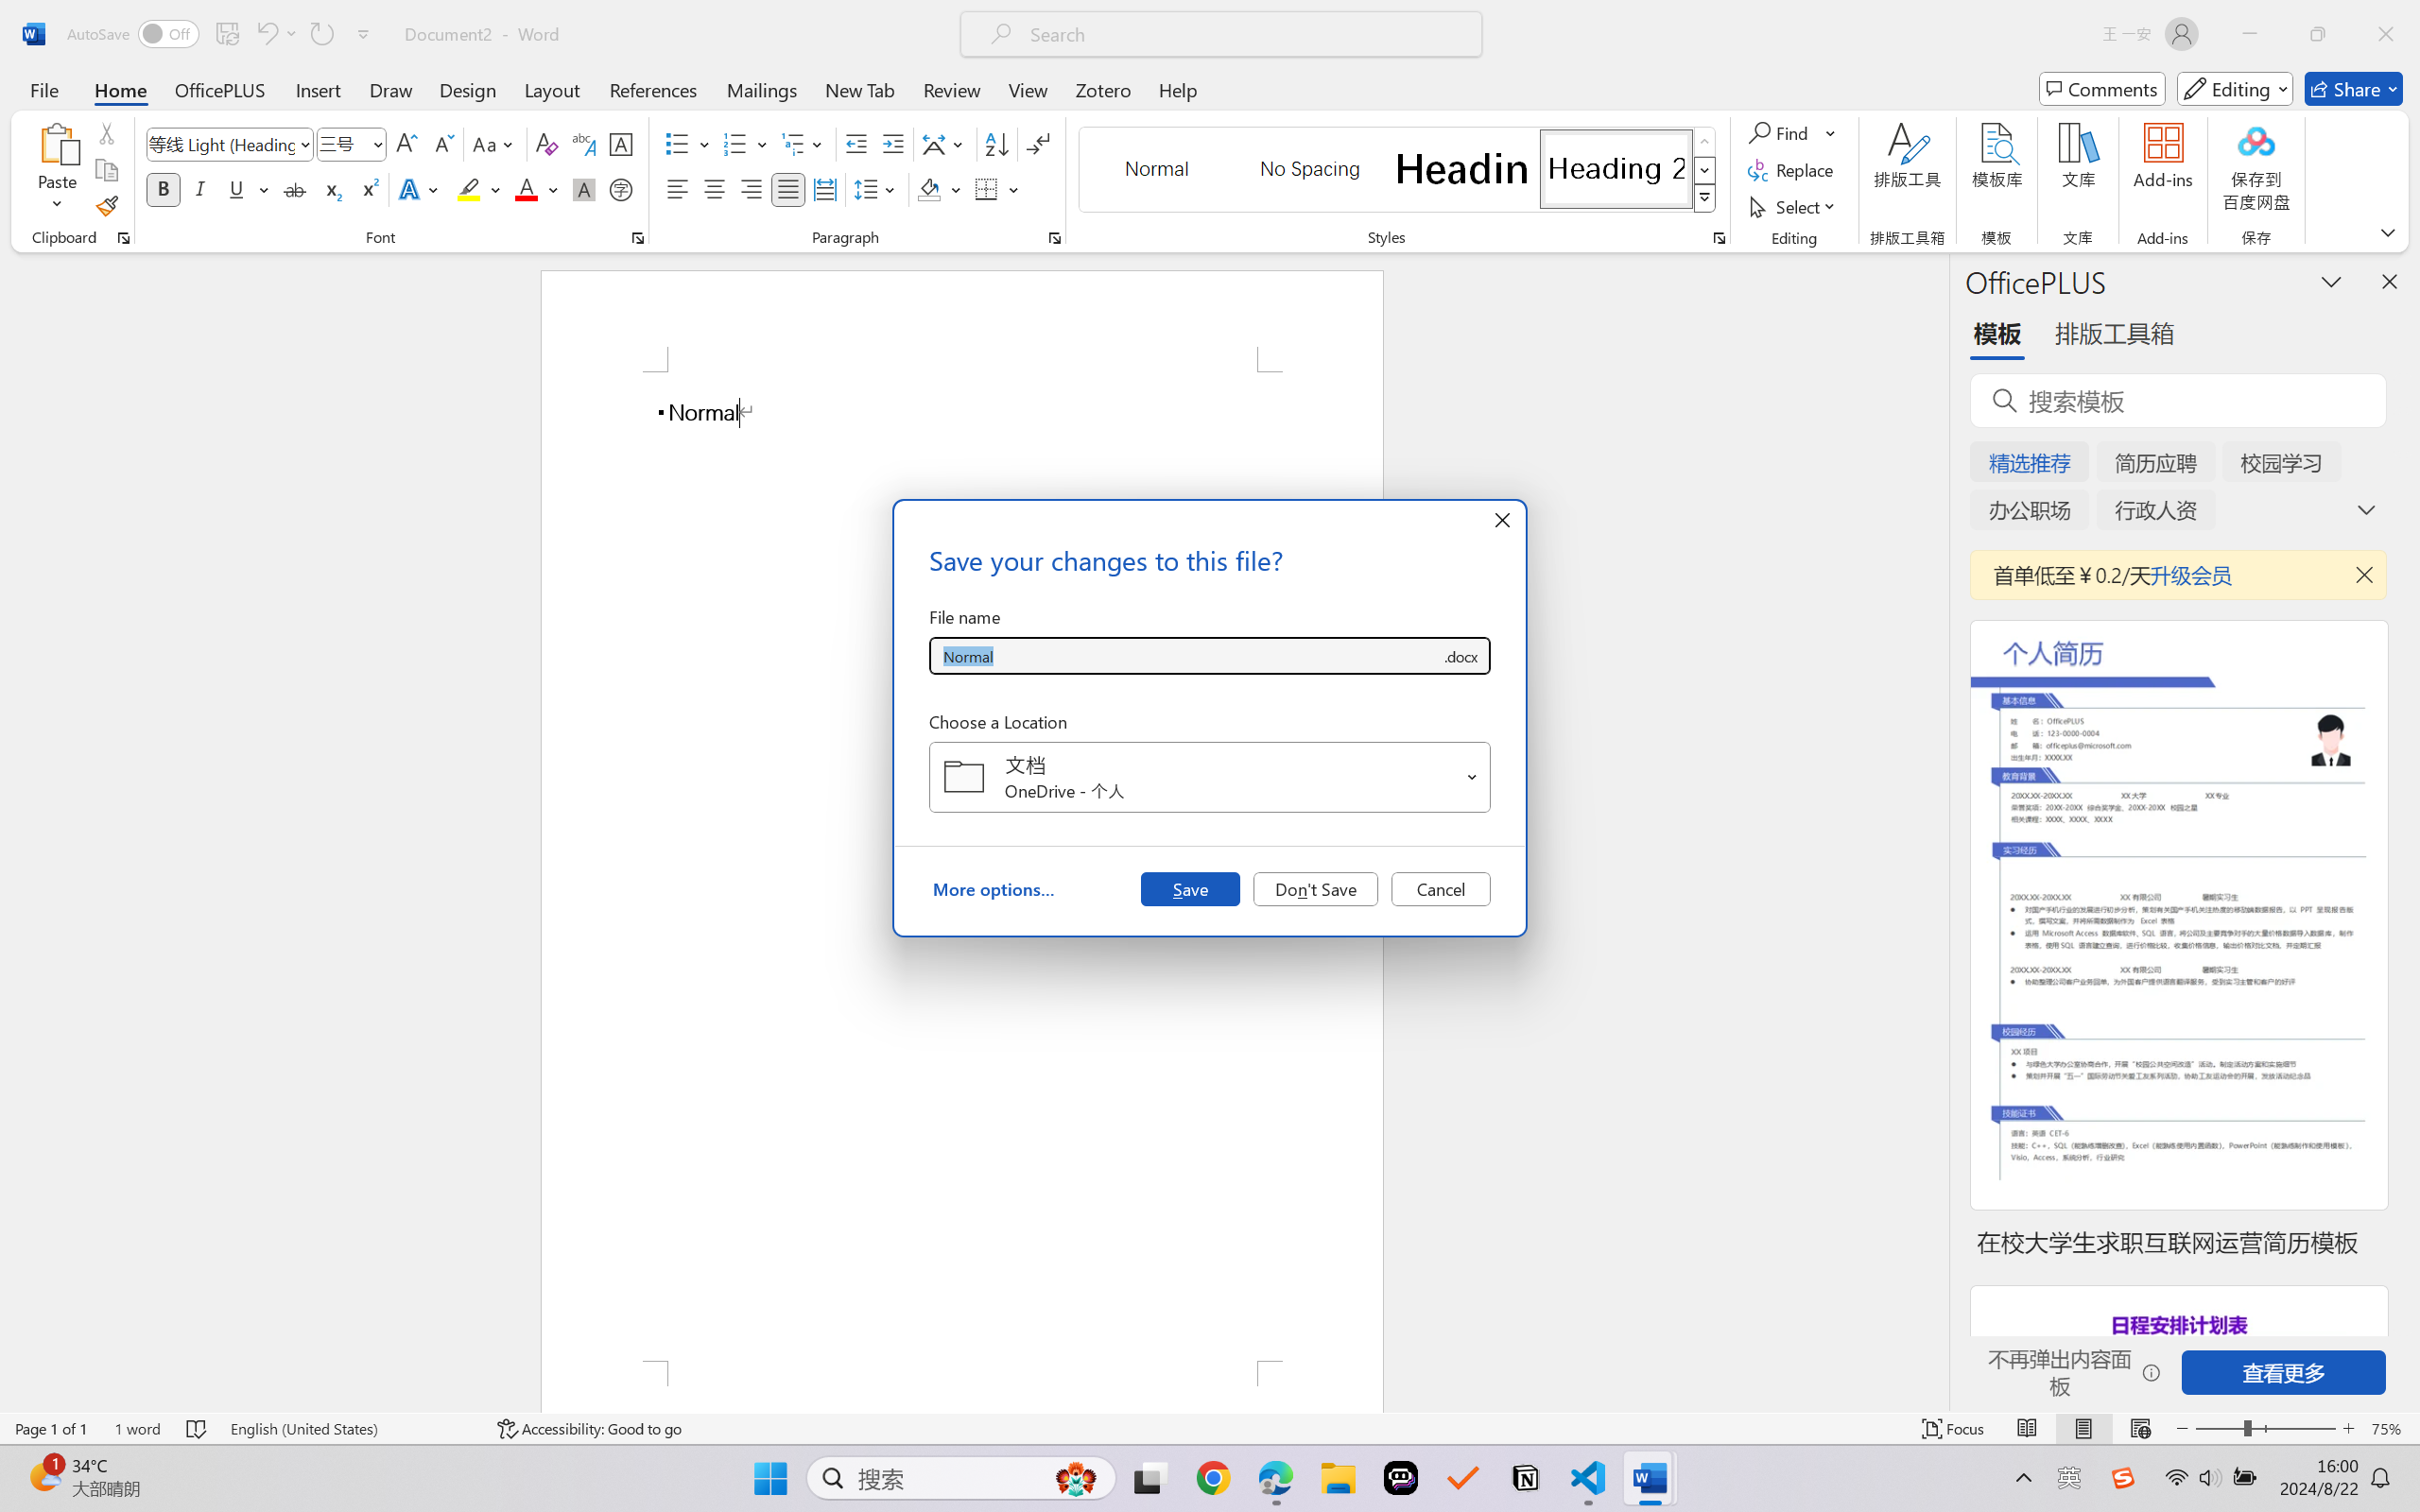  Describe the element at coordinates (106, 206) in the screenshot. I see `Format Painter` at that location.